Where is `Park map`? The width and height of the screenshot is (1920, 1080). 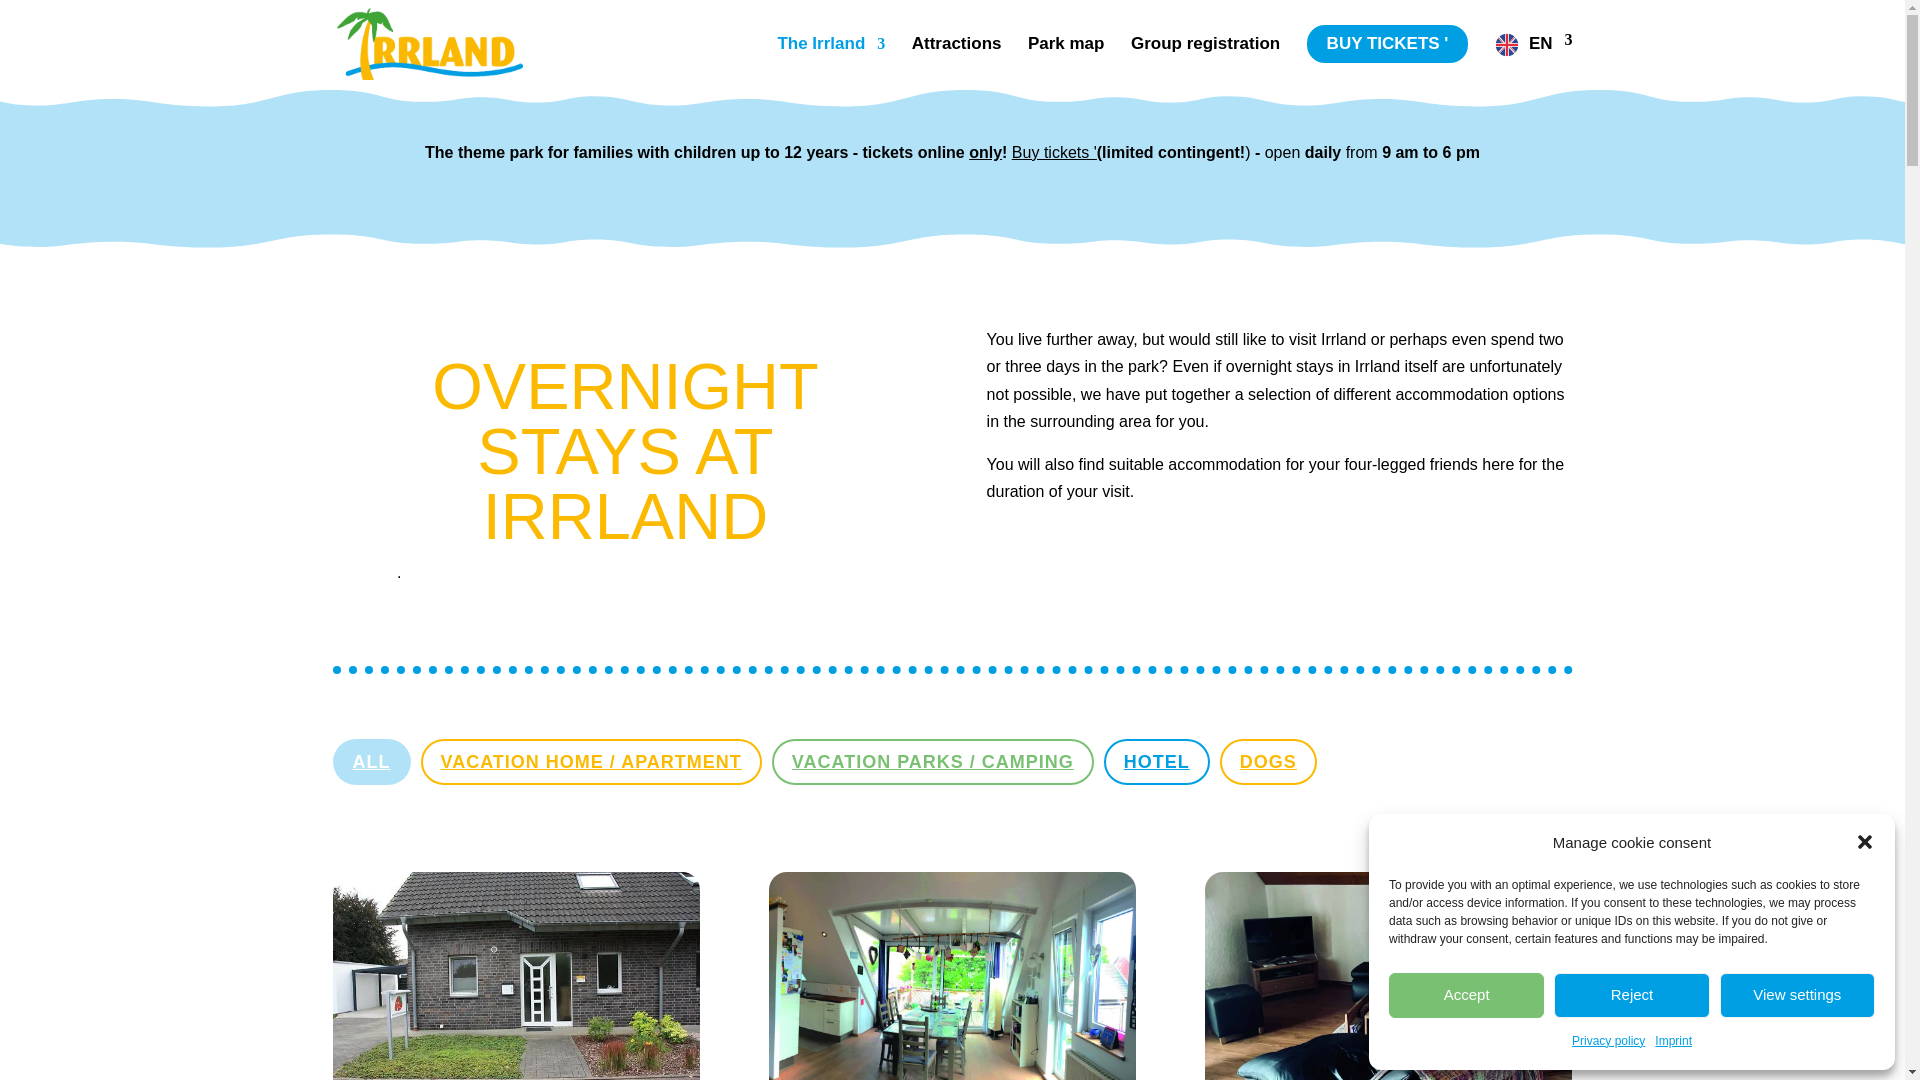 Park map is located at coordinates (1066, 43).